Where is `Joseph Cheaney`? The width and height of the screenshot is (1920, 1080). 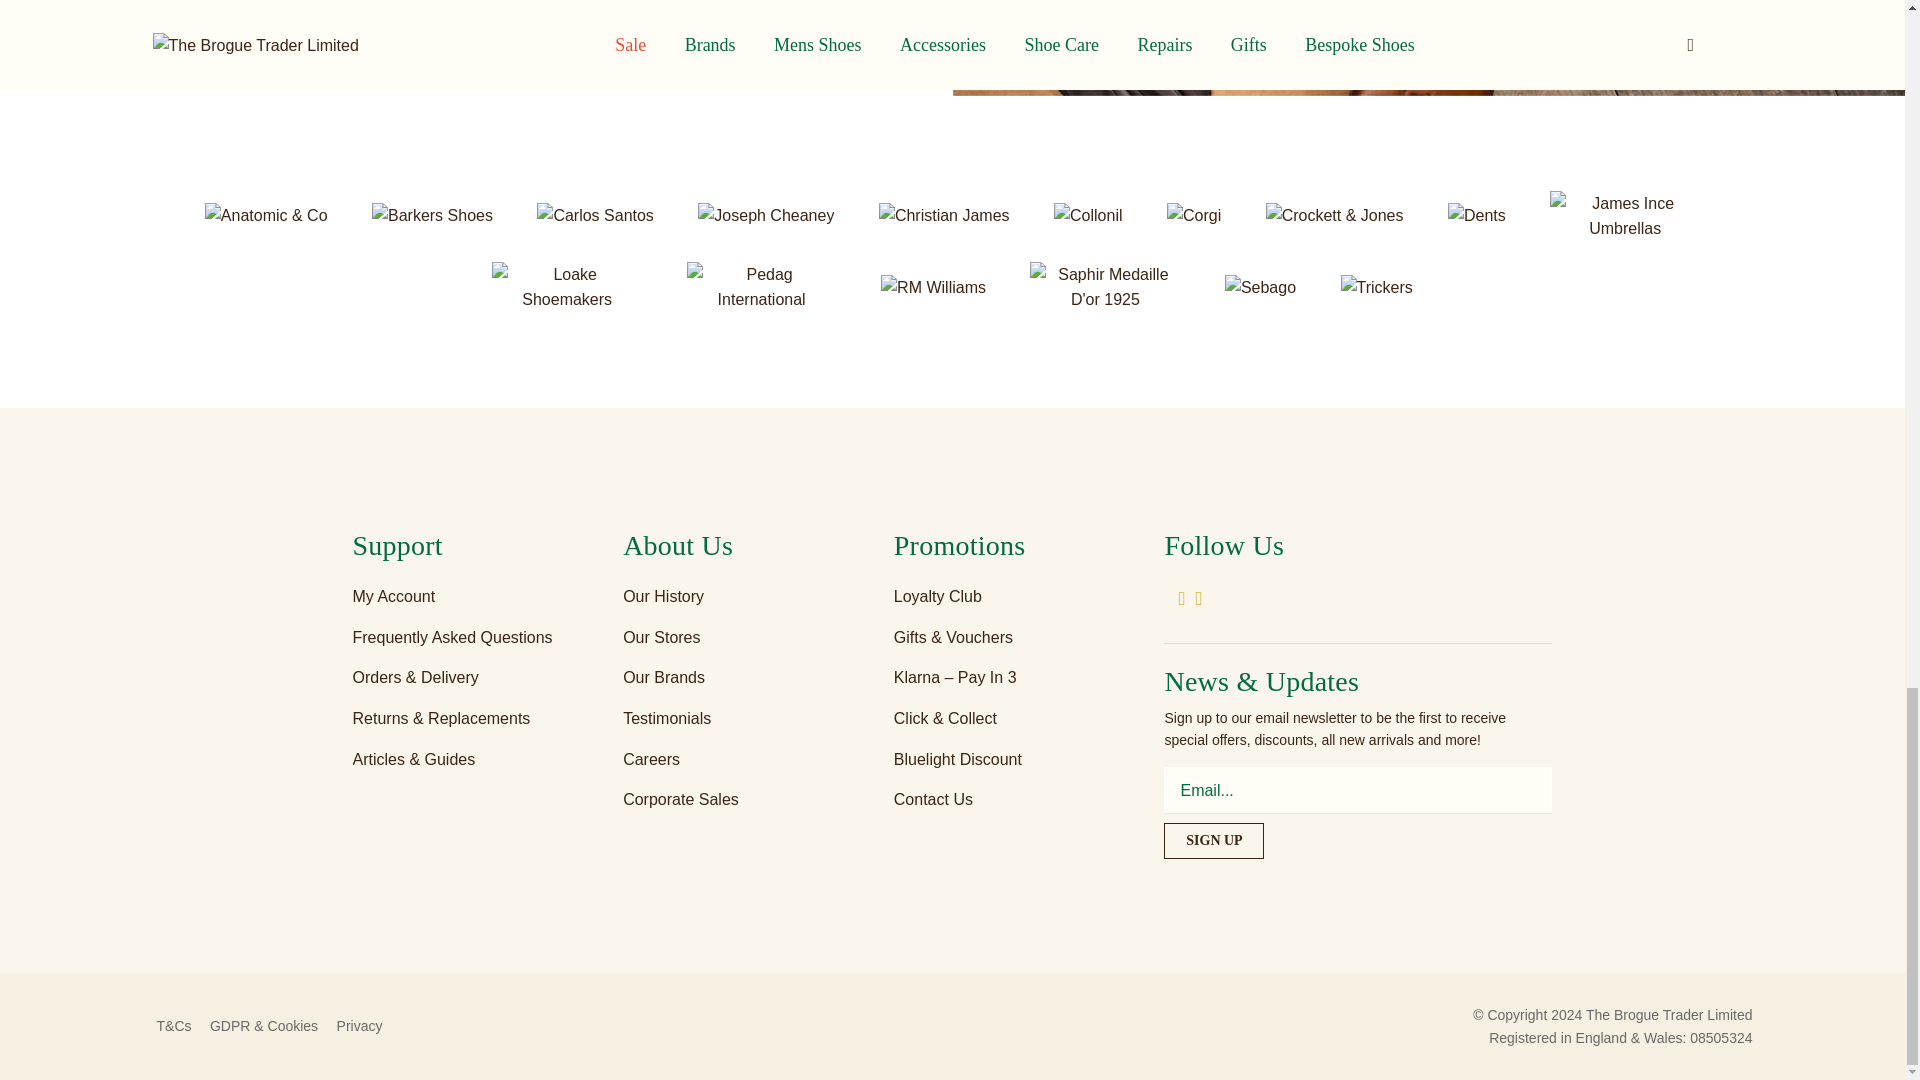
Joseph Cheaney is located at coordinates (768, 215).